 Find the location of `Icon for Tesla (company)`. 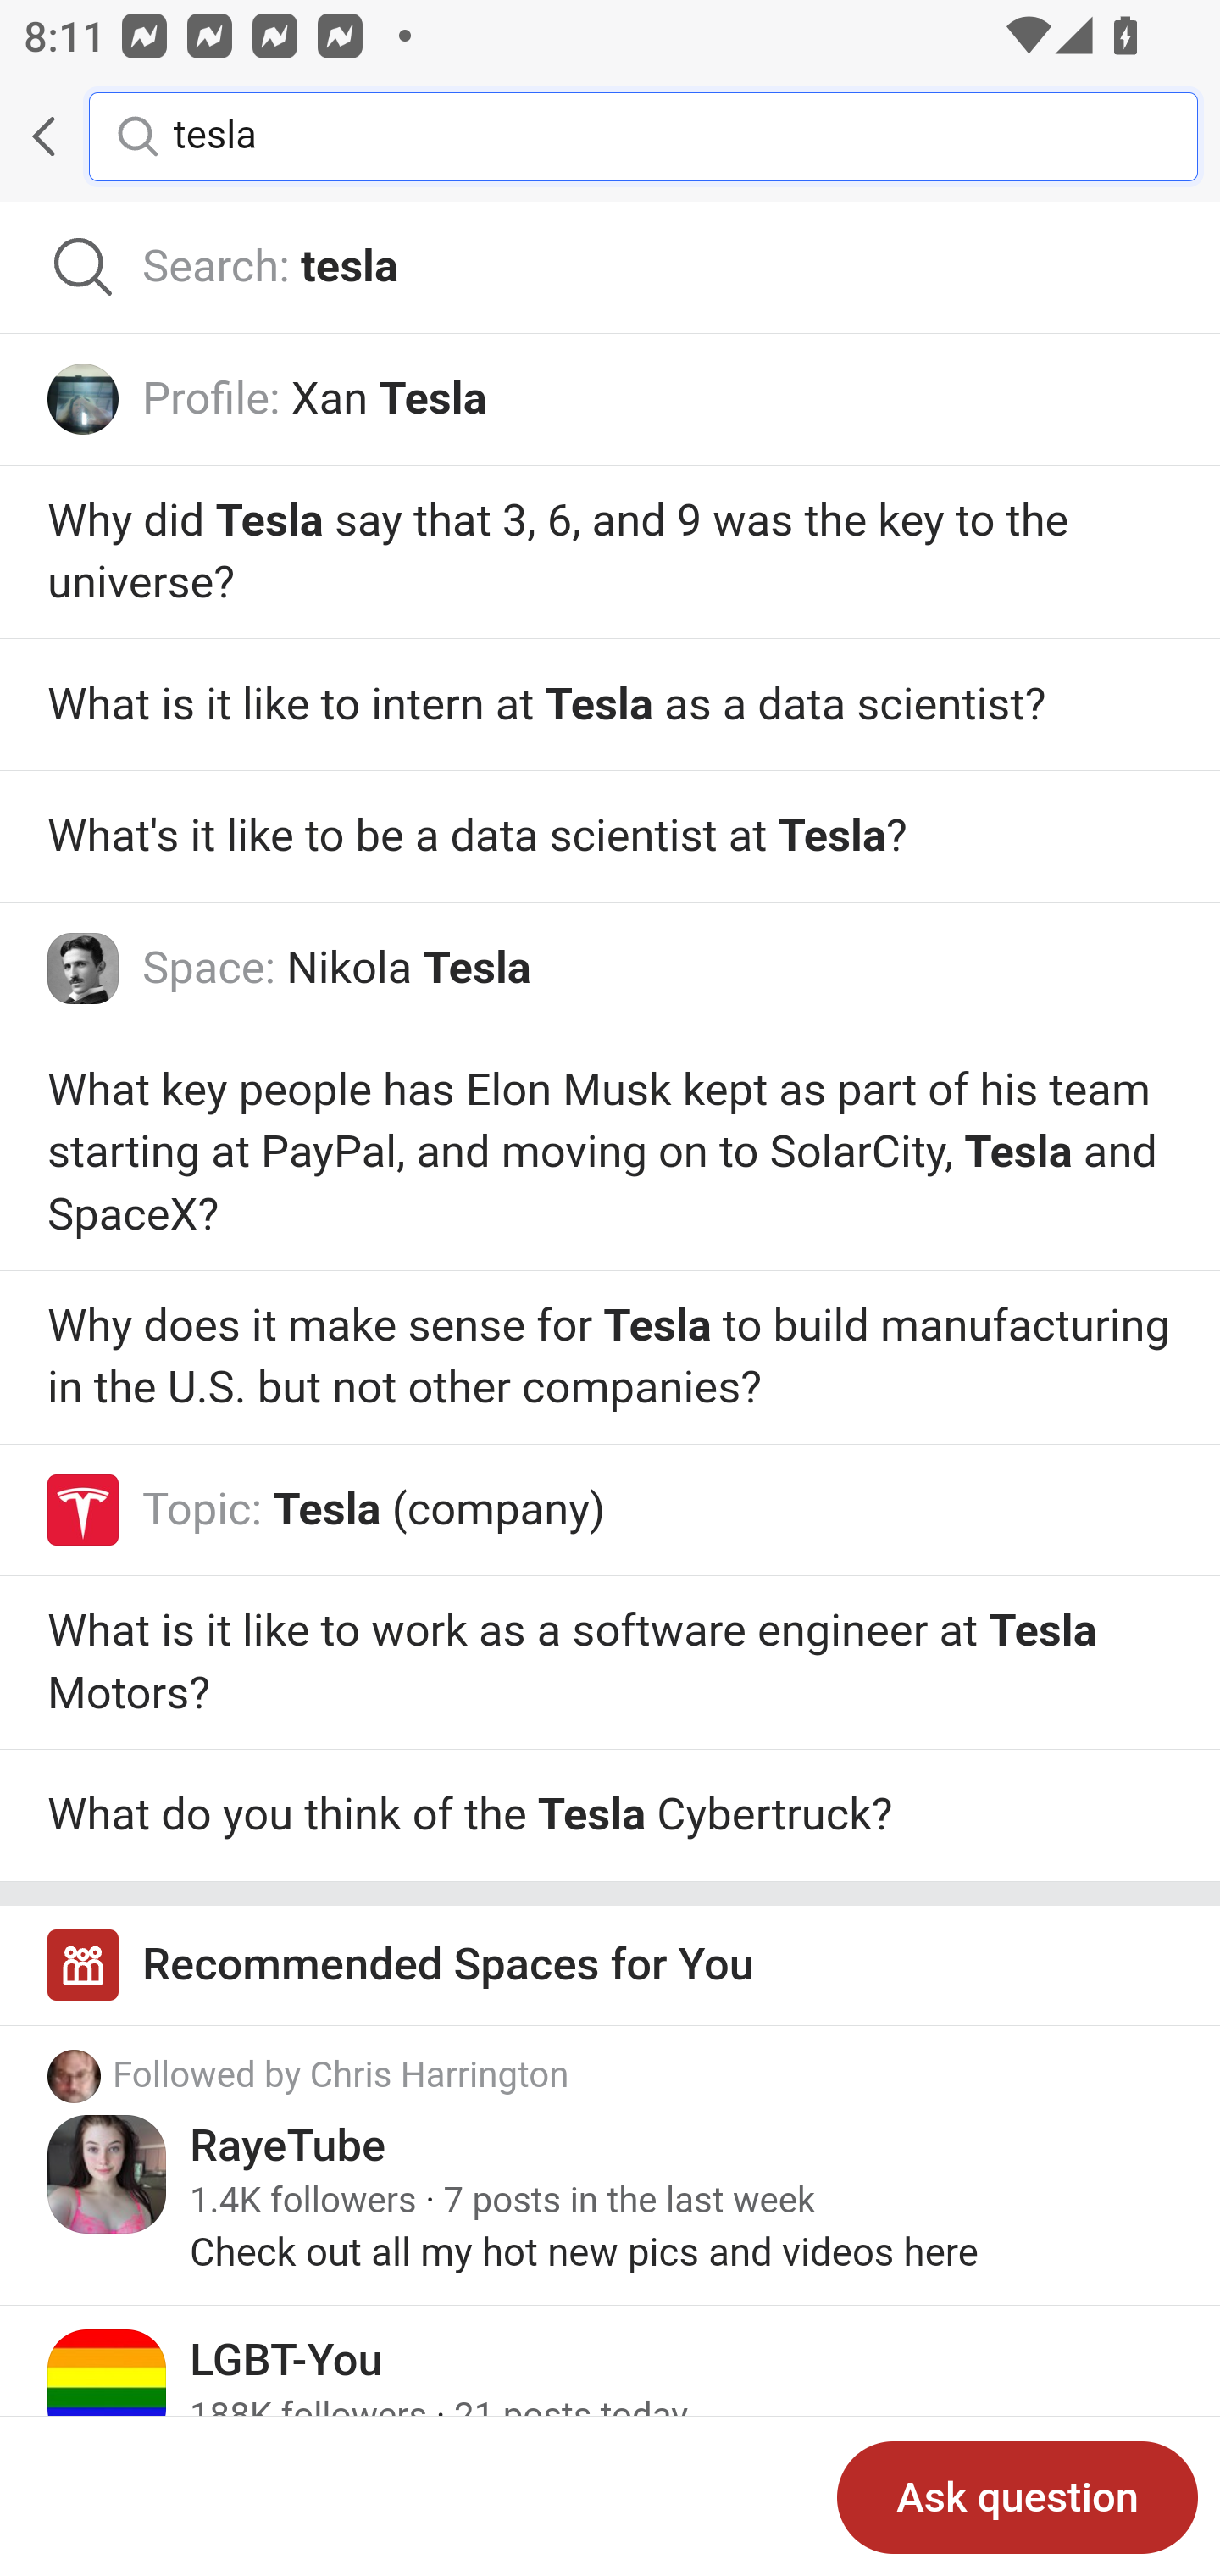

Icon for Tesla (company) is located at coordinates (83, 1509).